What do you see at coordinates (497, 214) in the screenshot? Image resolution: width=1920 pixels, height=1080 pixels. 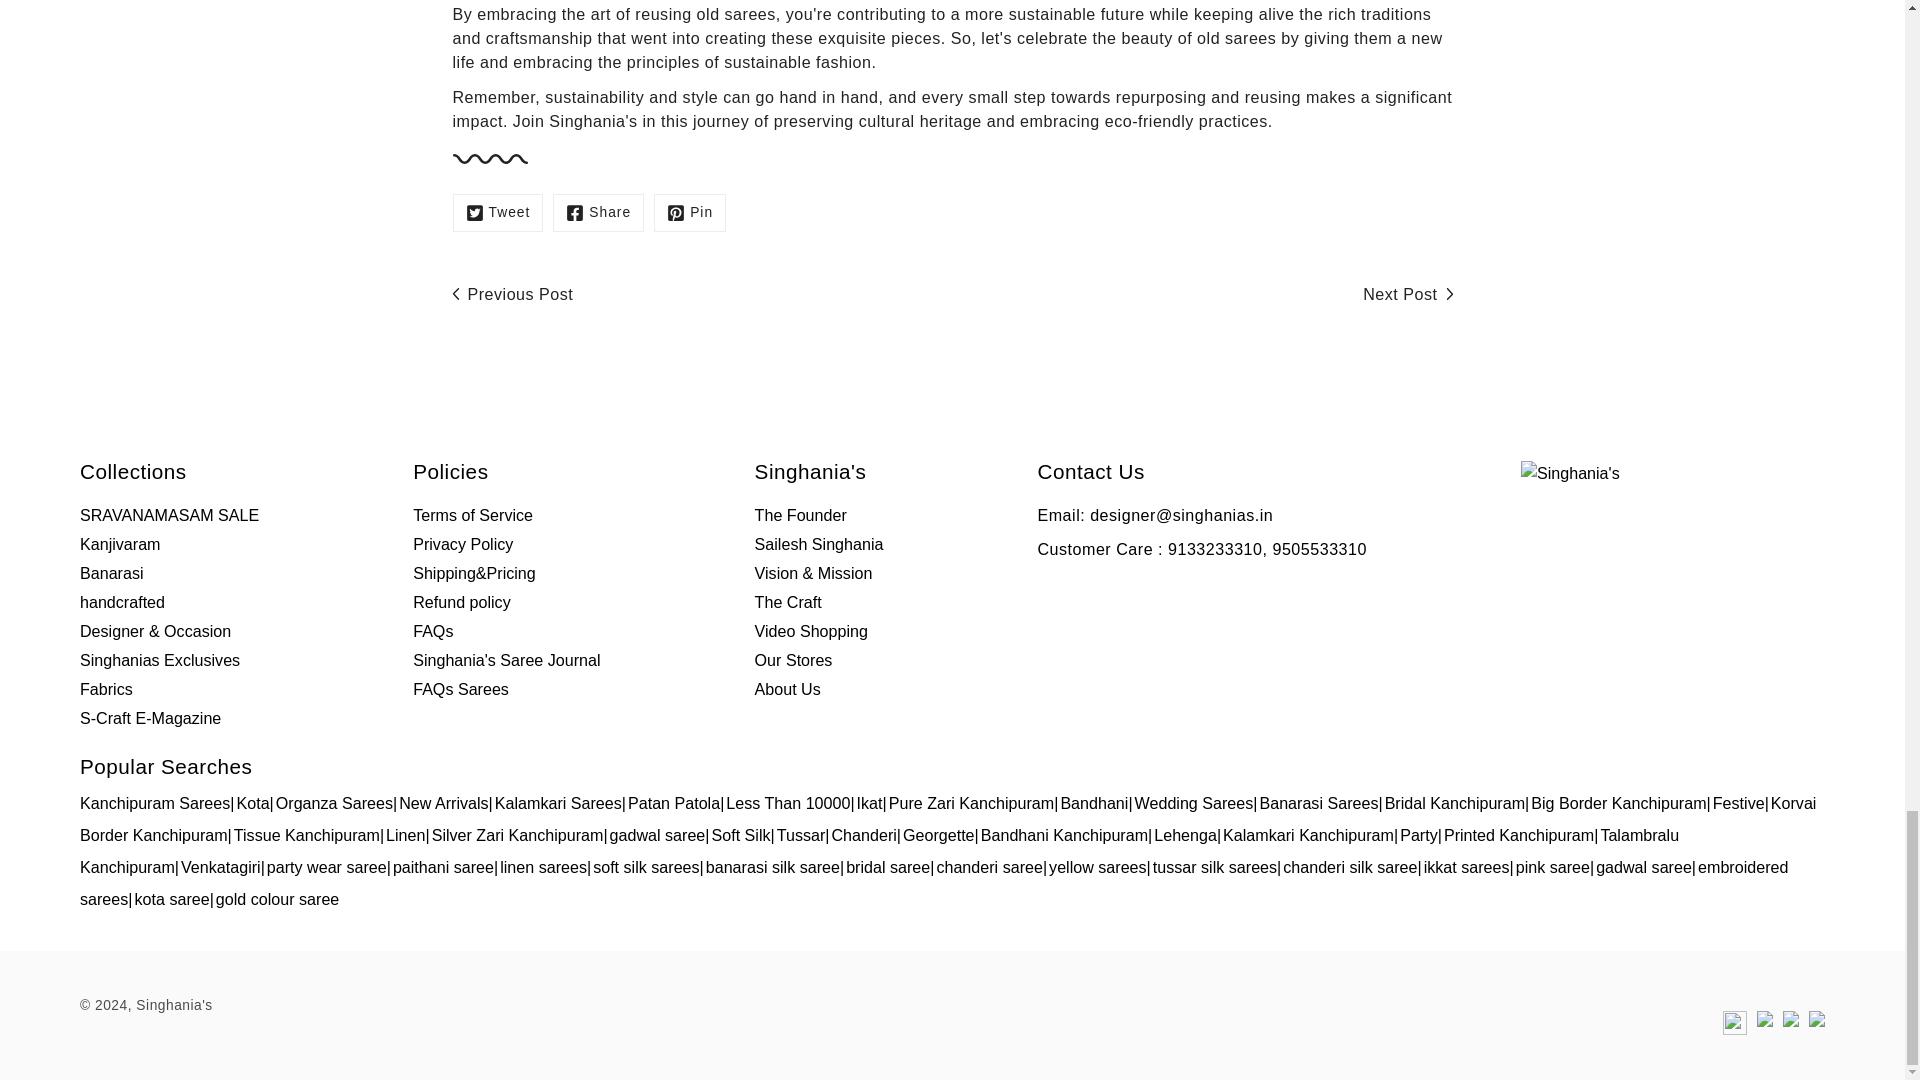 I see `Twitter` at bounding box center [497, 214].